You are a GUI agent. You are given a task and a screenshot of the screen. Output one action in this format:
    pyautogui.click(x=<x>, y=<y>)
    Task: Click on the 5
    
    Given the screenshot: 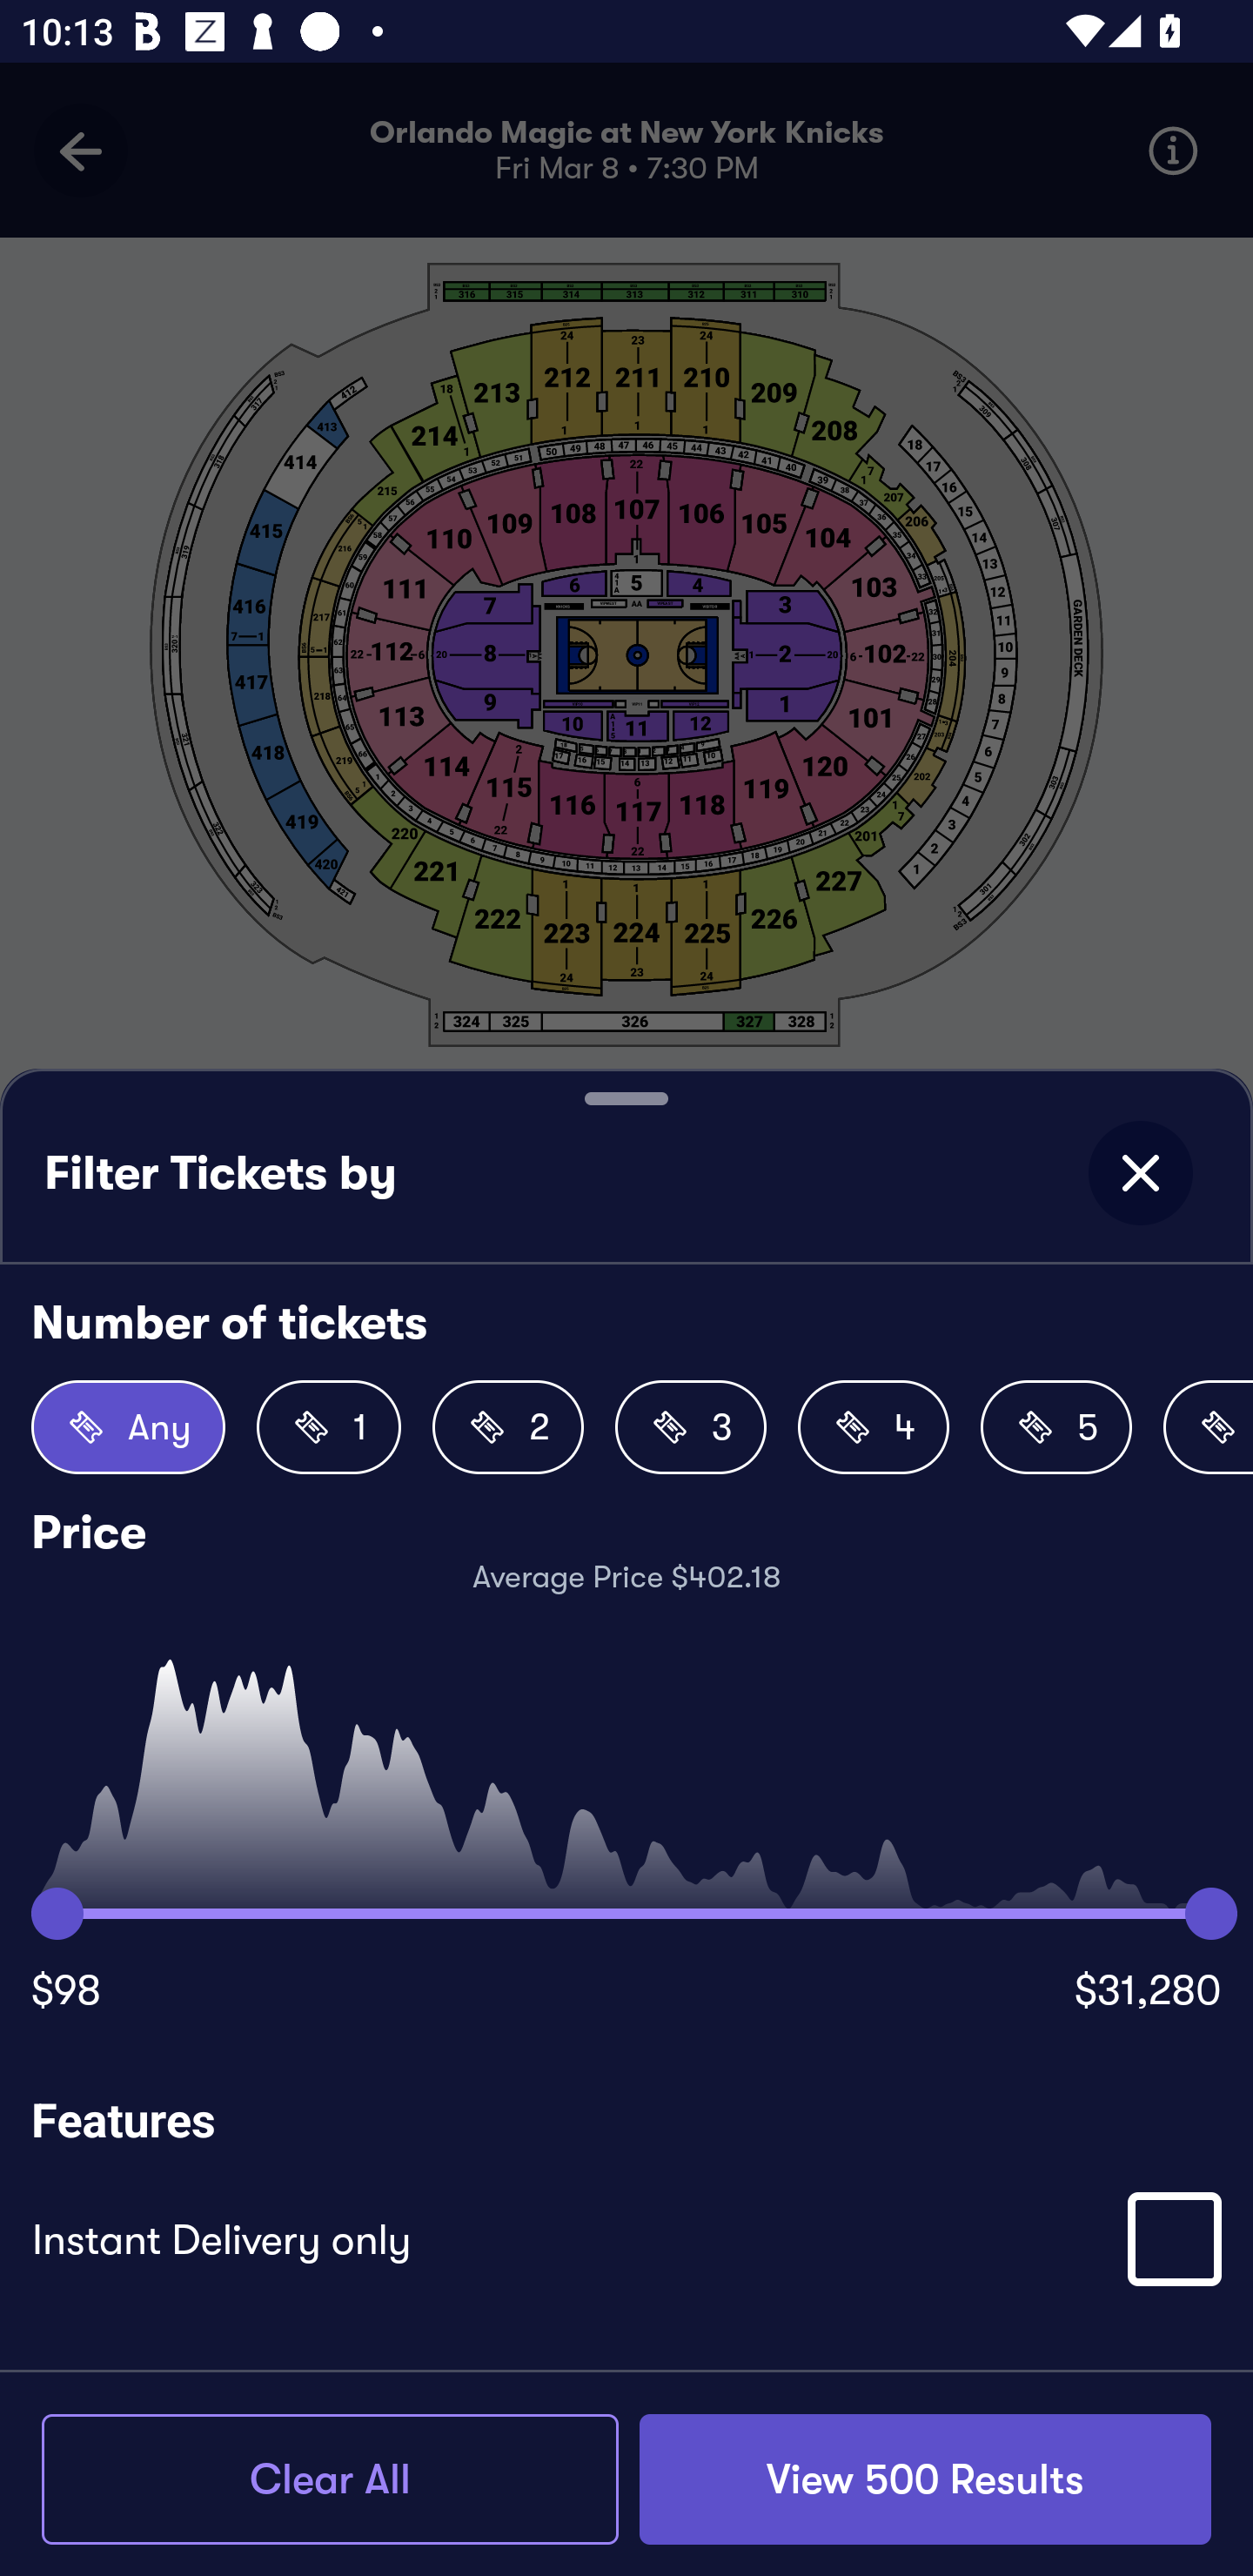 What is the action you would take?
    pyautogui.click(x=1056, y=1427)
    